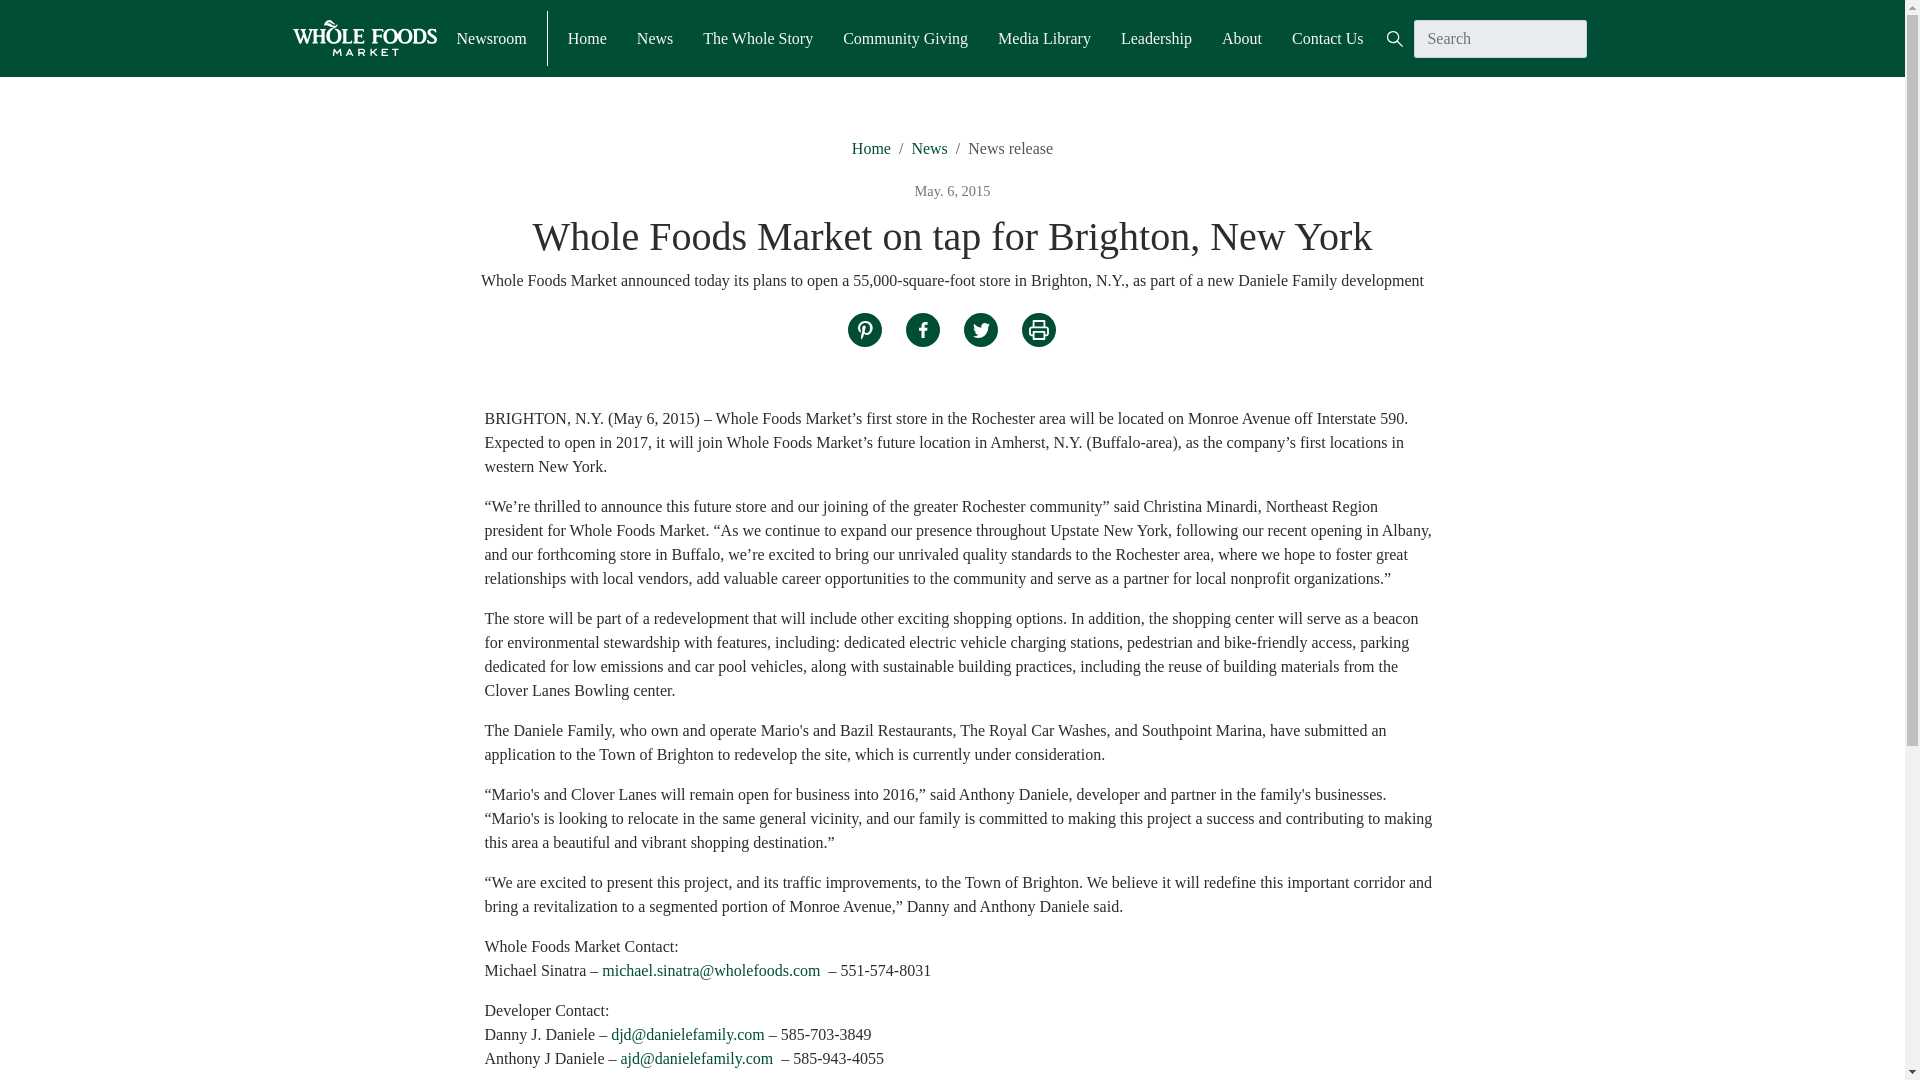 This screenshot has height=1080, width=1920. I want to click on Home, so click(587, 37).